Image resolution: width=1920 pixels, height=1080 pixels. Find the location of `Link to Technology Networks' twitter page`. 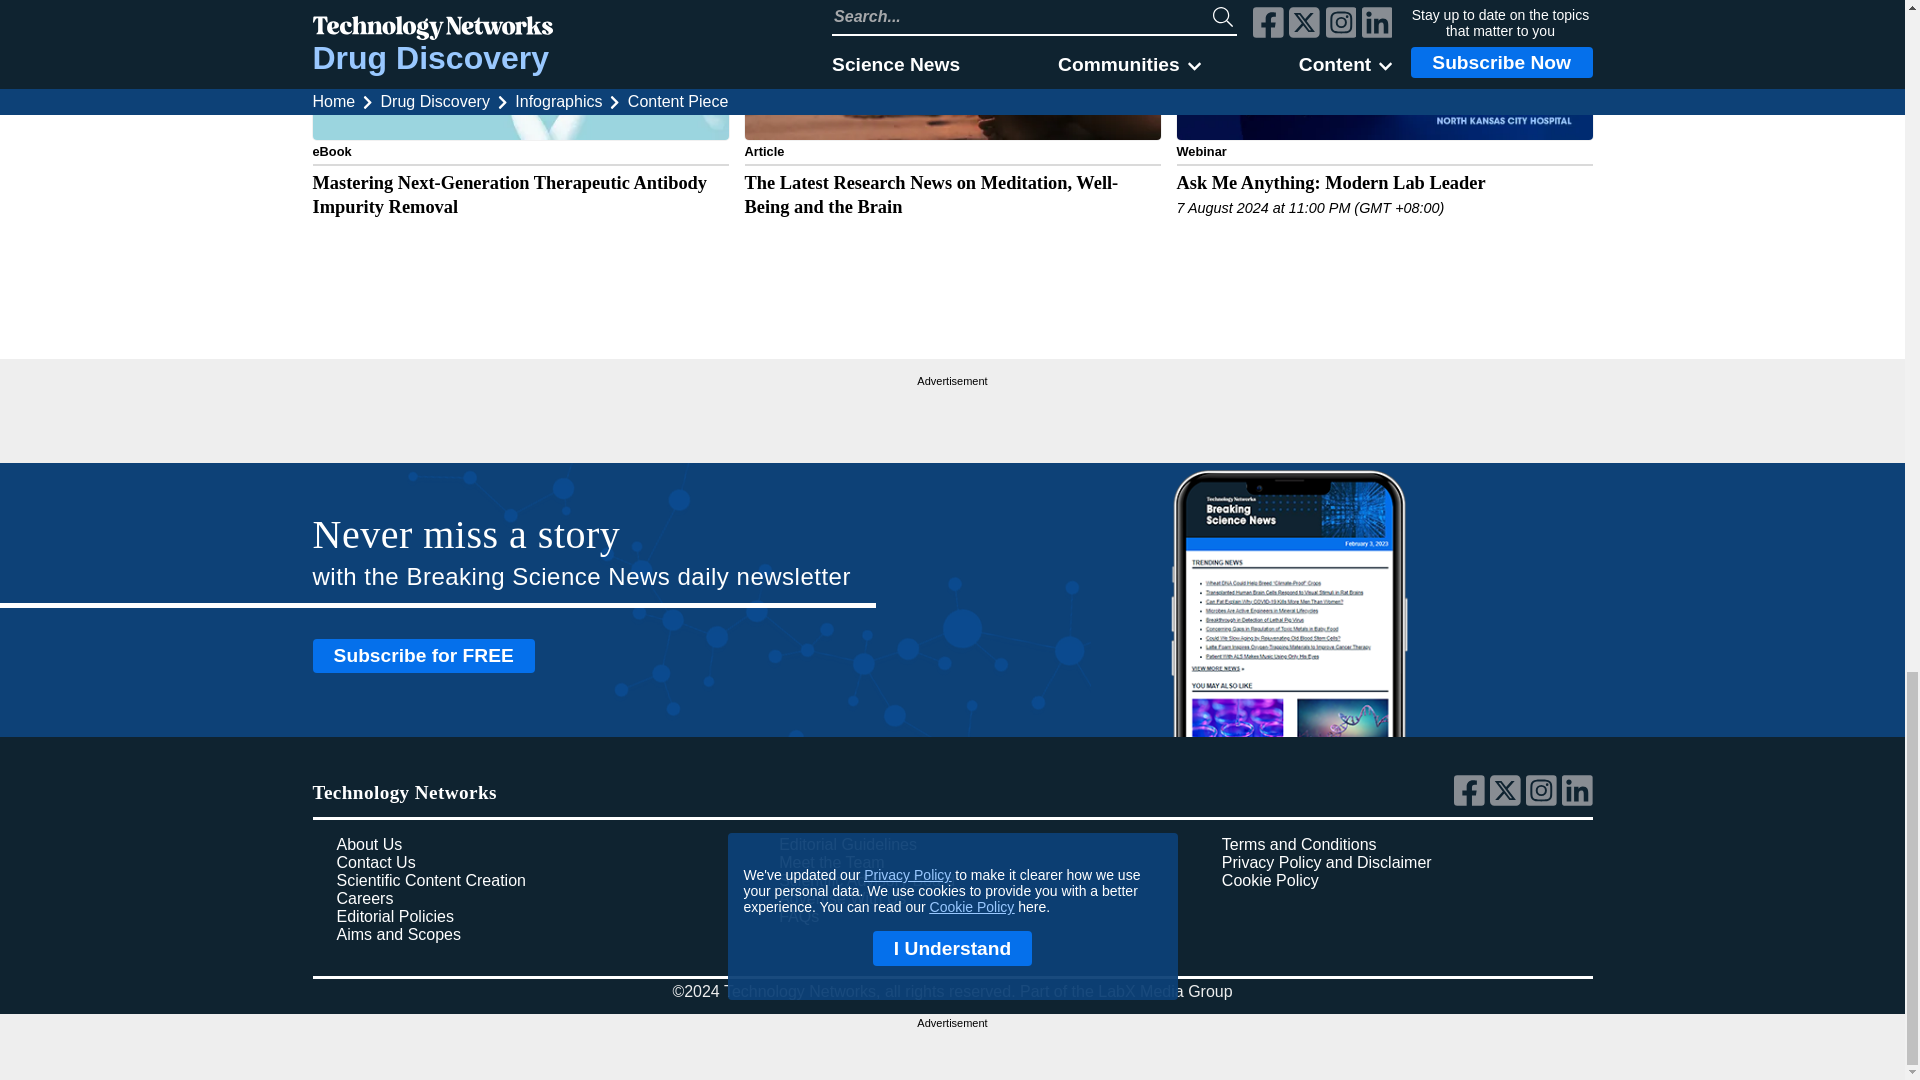

Link to Technology Networks' twitter page is located at coordinates (1508, 801).